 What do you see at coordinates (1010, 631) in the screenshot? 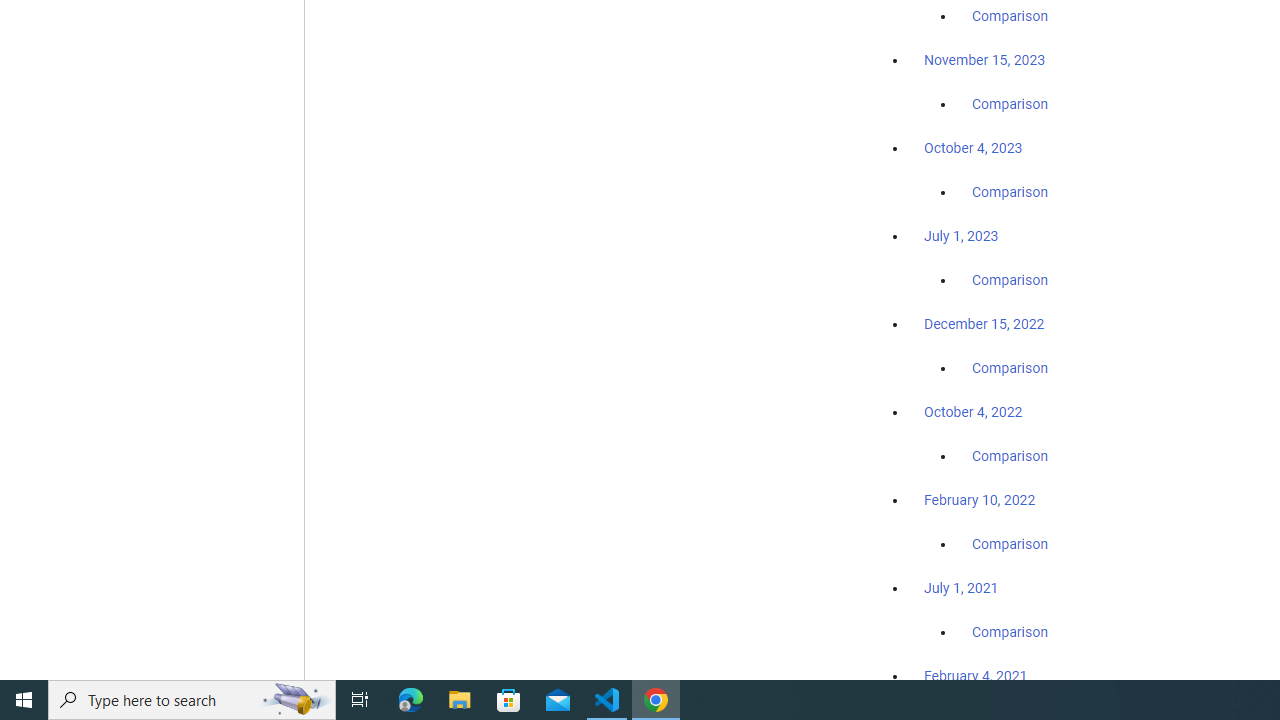
I see `Comparison` at bounding box center [1010, 631].